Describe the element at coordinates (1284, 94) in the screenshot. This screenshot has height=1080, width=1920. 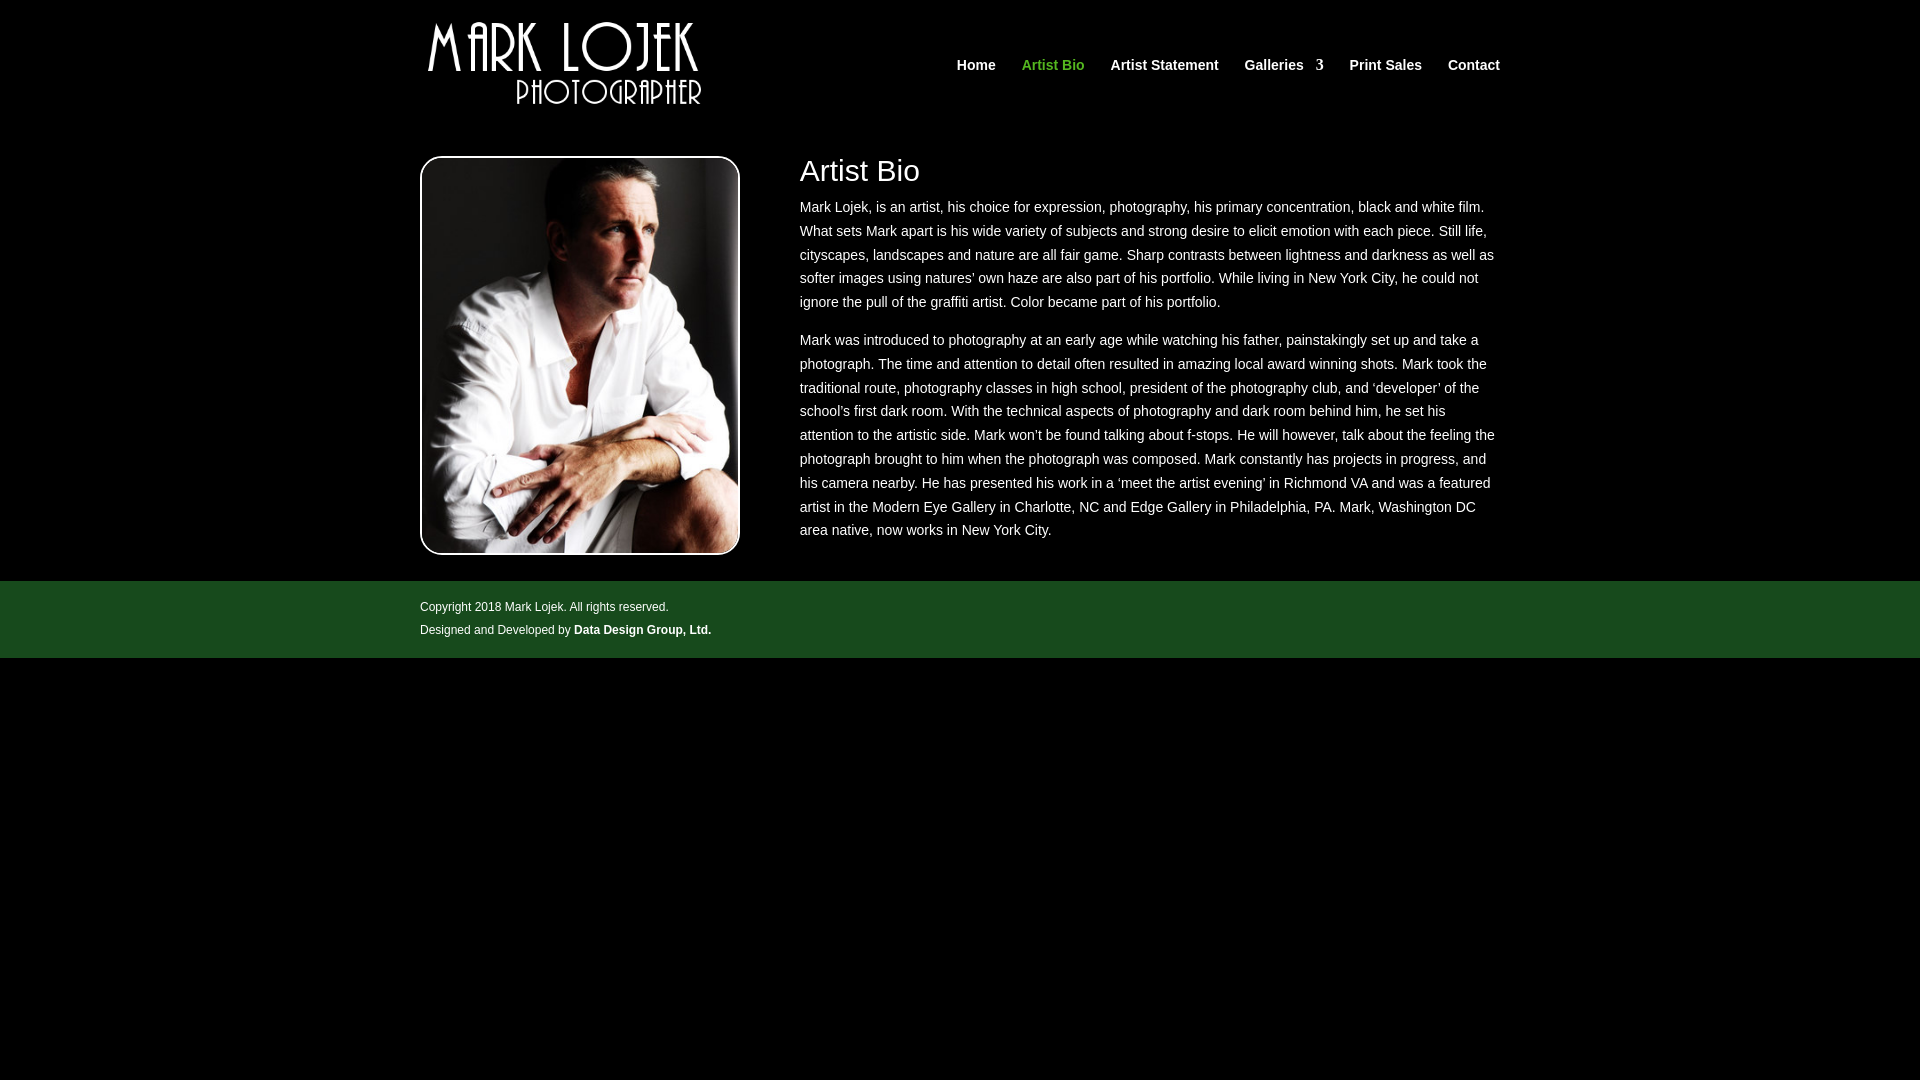
I see `Galleries` at that location.